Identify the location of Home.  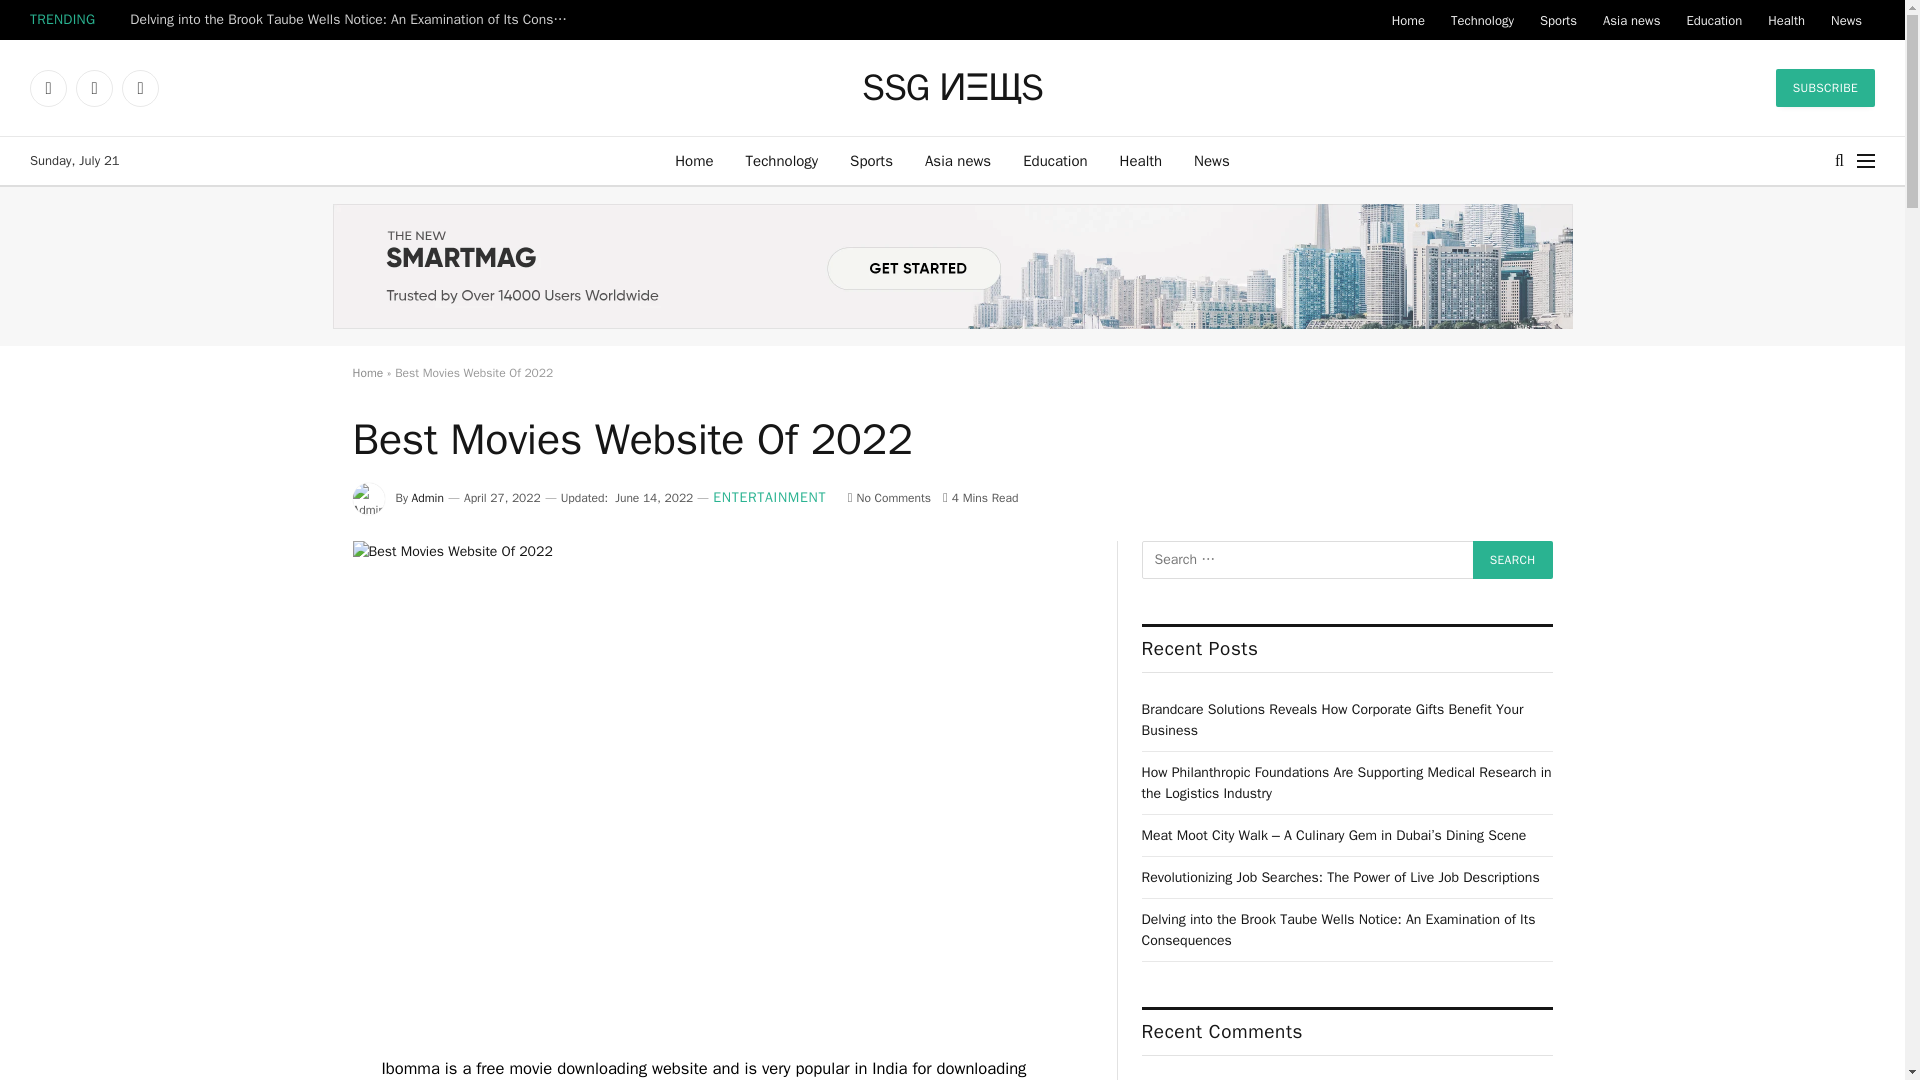
(694, 160).